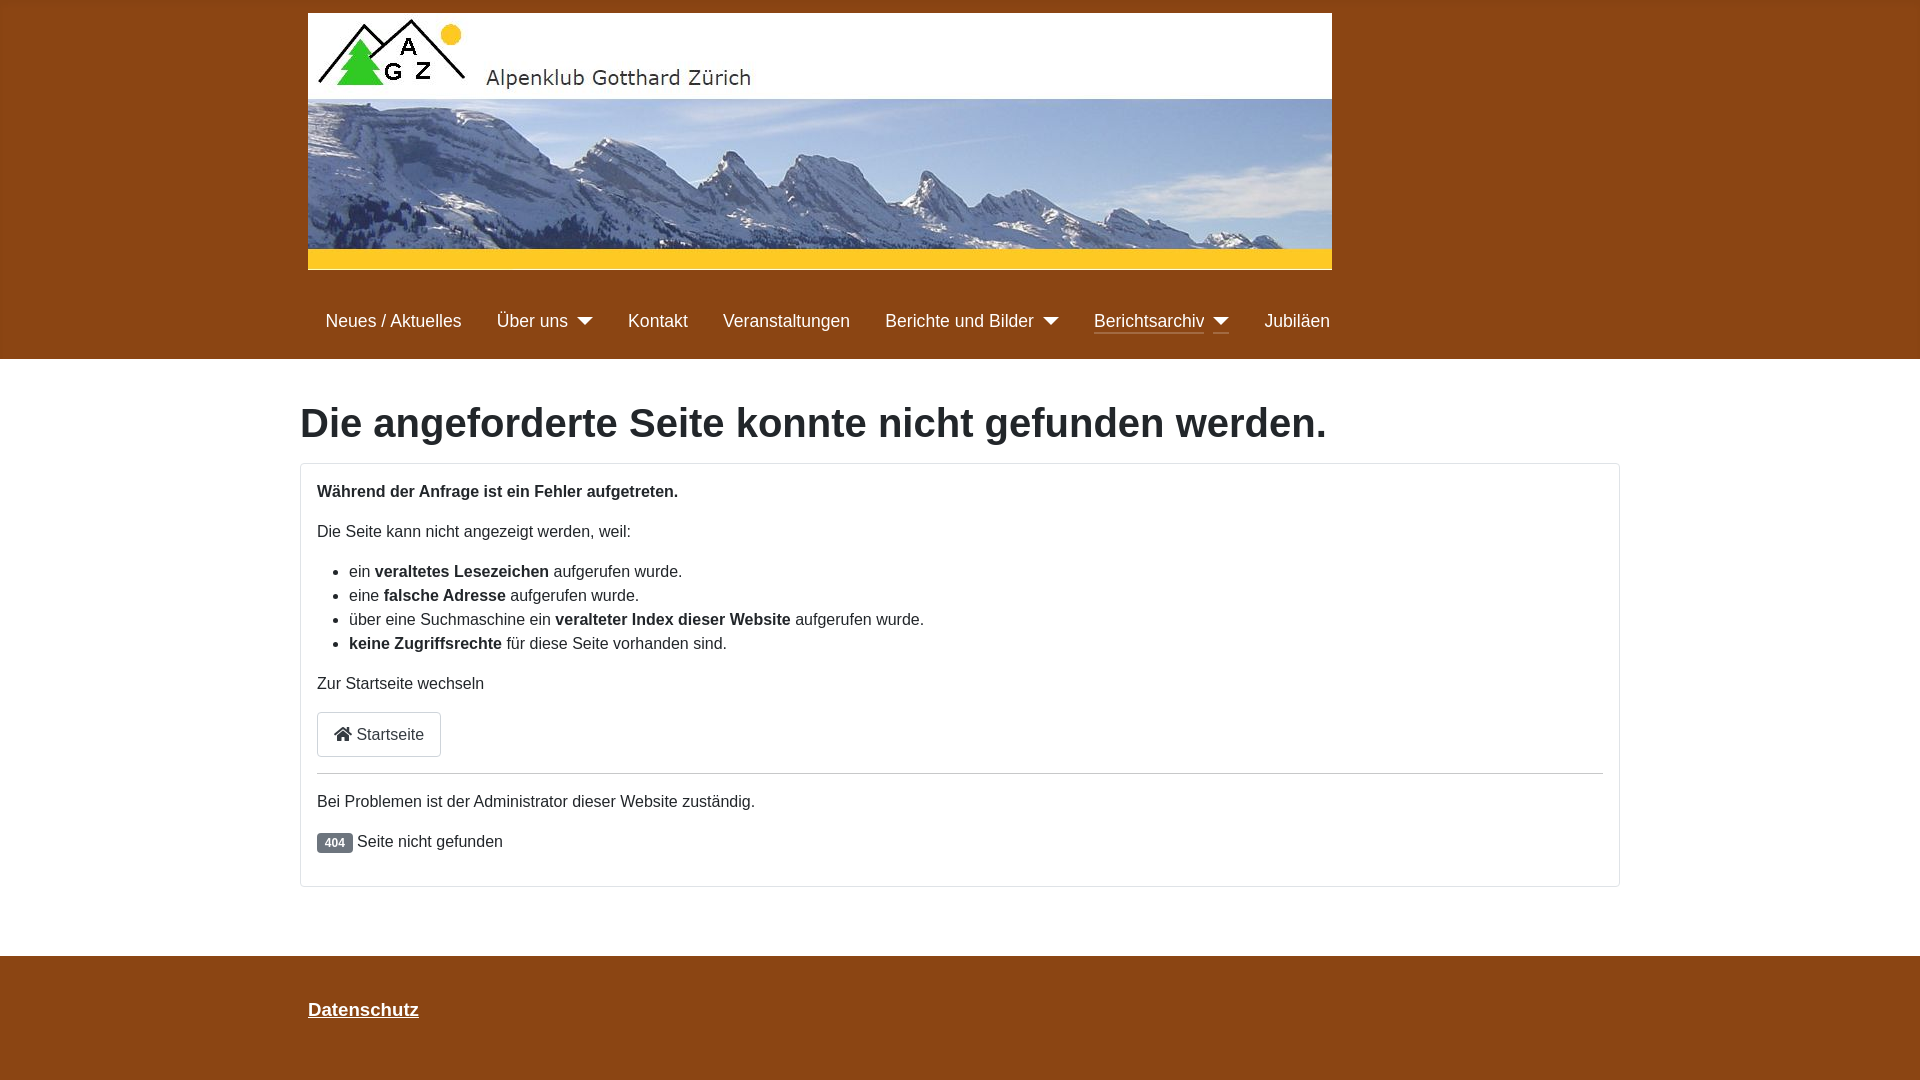 This screenshot has width=1920, height=1080. Describe the element at coordinates (1150, 321) in the screenshot. I see `Berichtsarchiv` at that location.